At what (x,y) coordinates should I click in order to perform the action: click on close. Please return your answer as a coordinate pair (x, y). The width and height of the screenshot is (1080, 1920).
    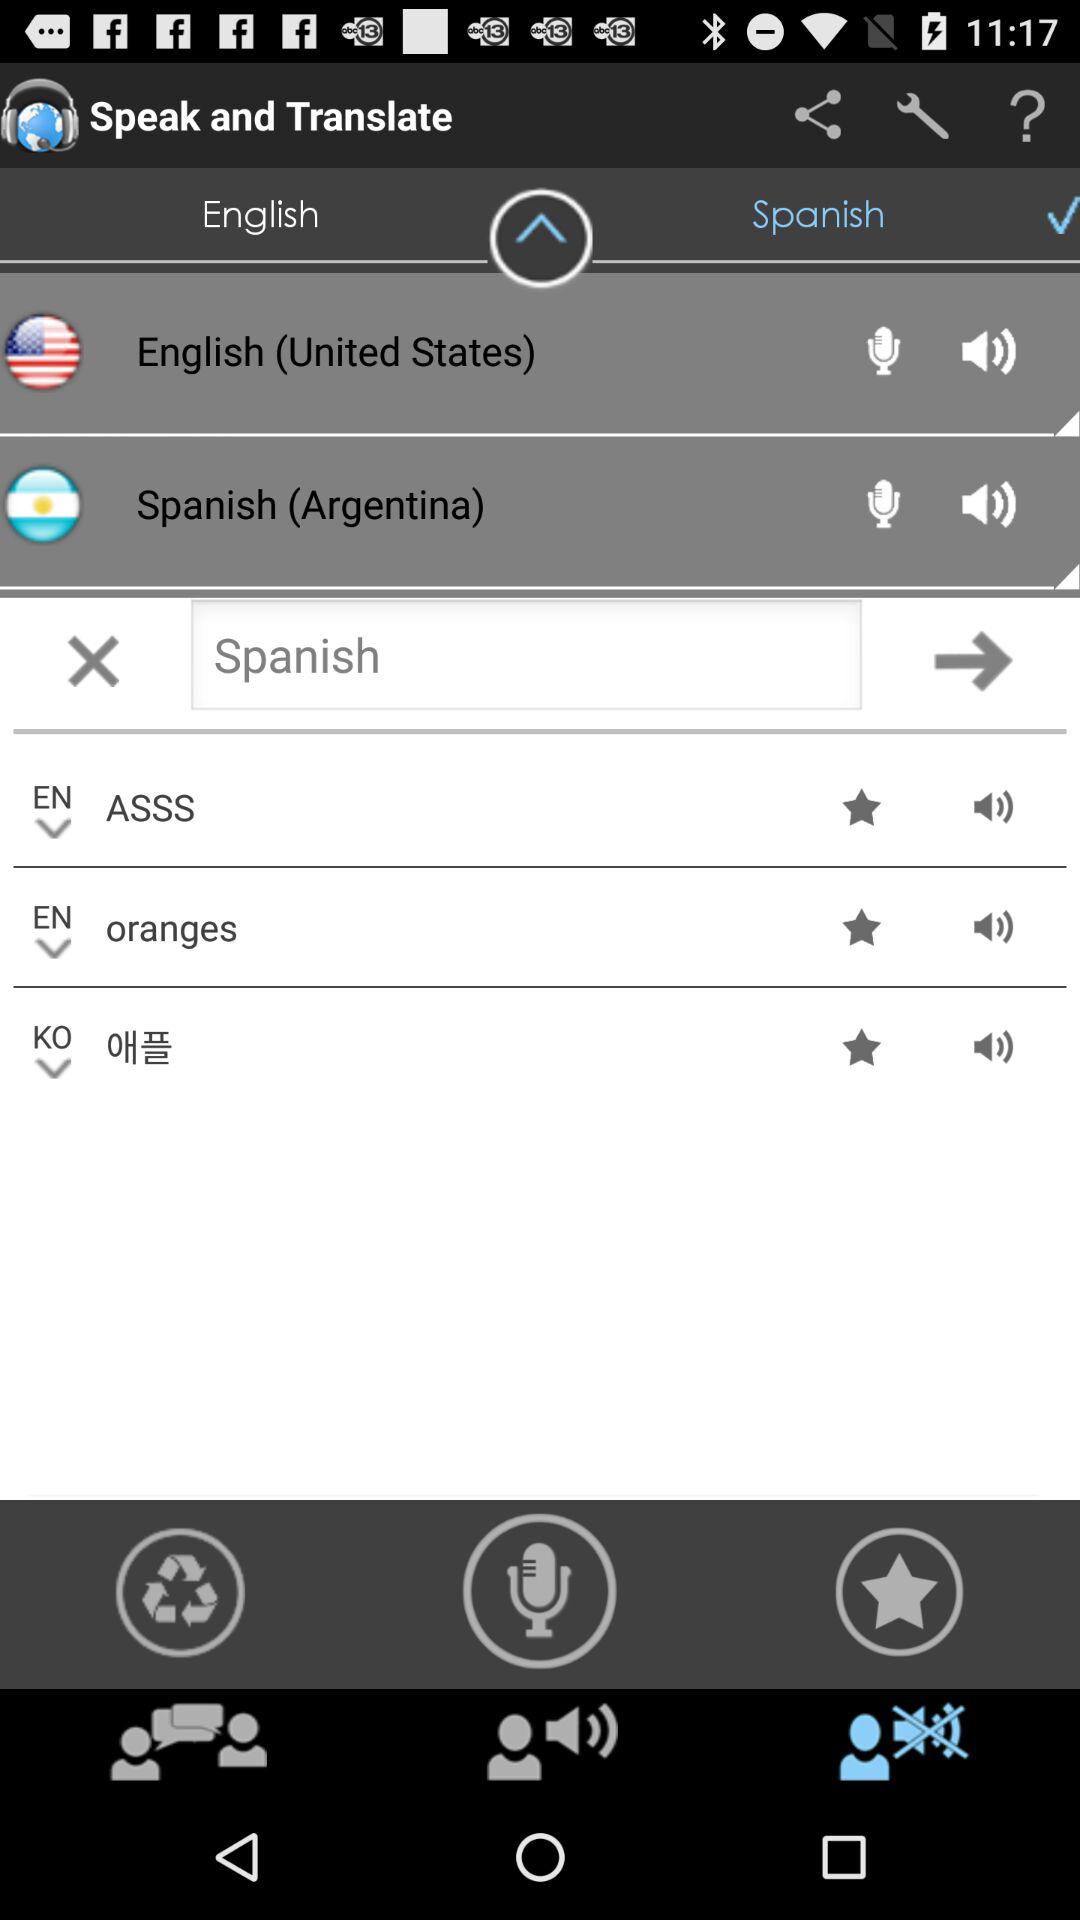
    Looking at the image, I should click on (93, 660).